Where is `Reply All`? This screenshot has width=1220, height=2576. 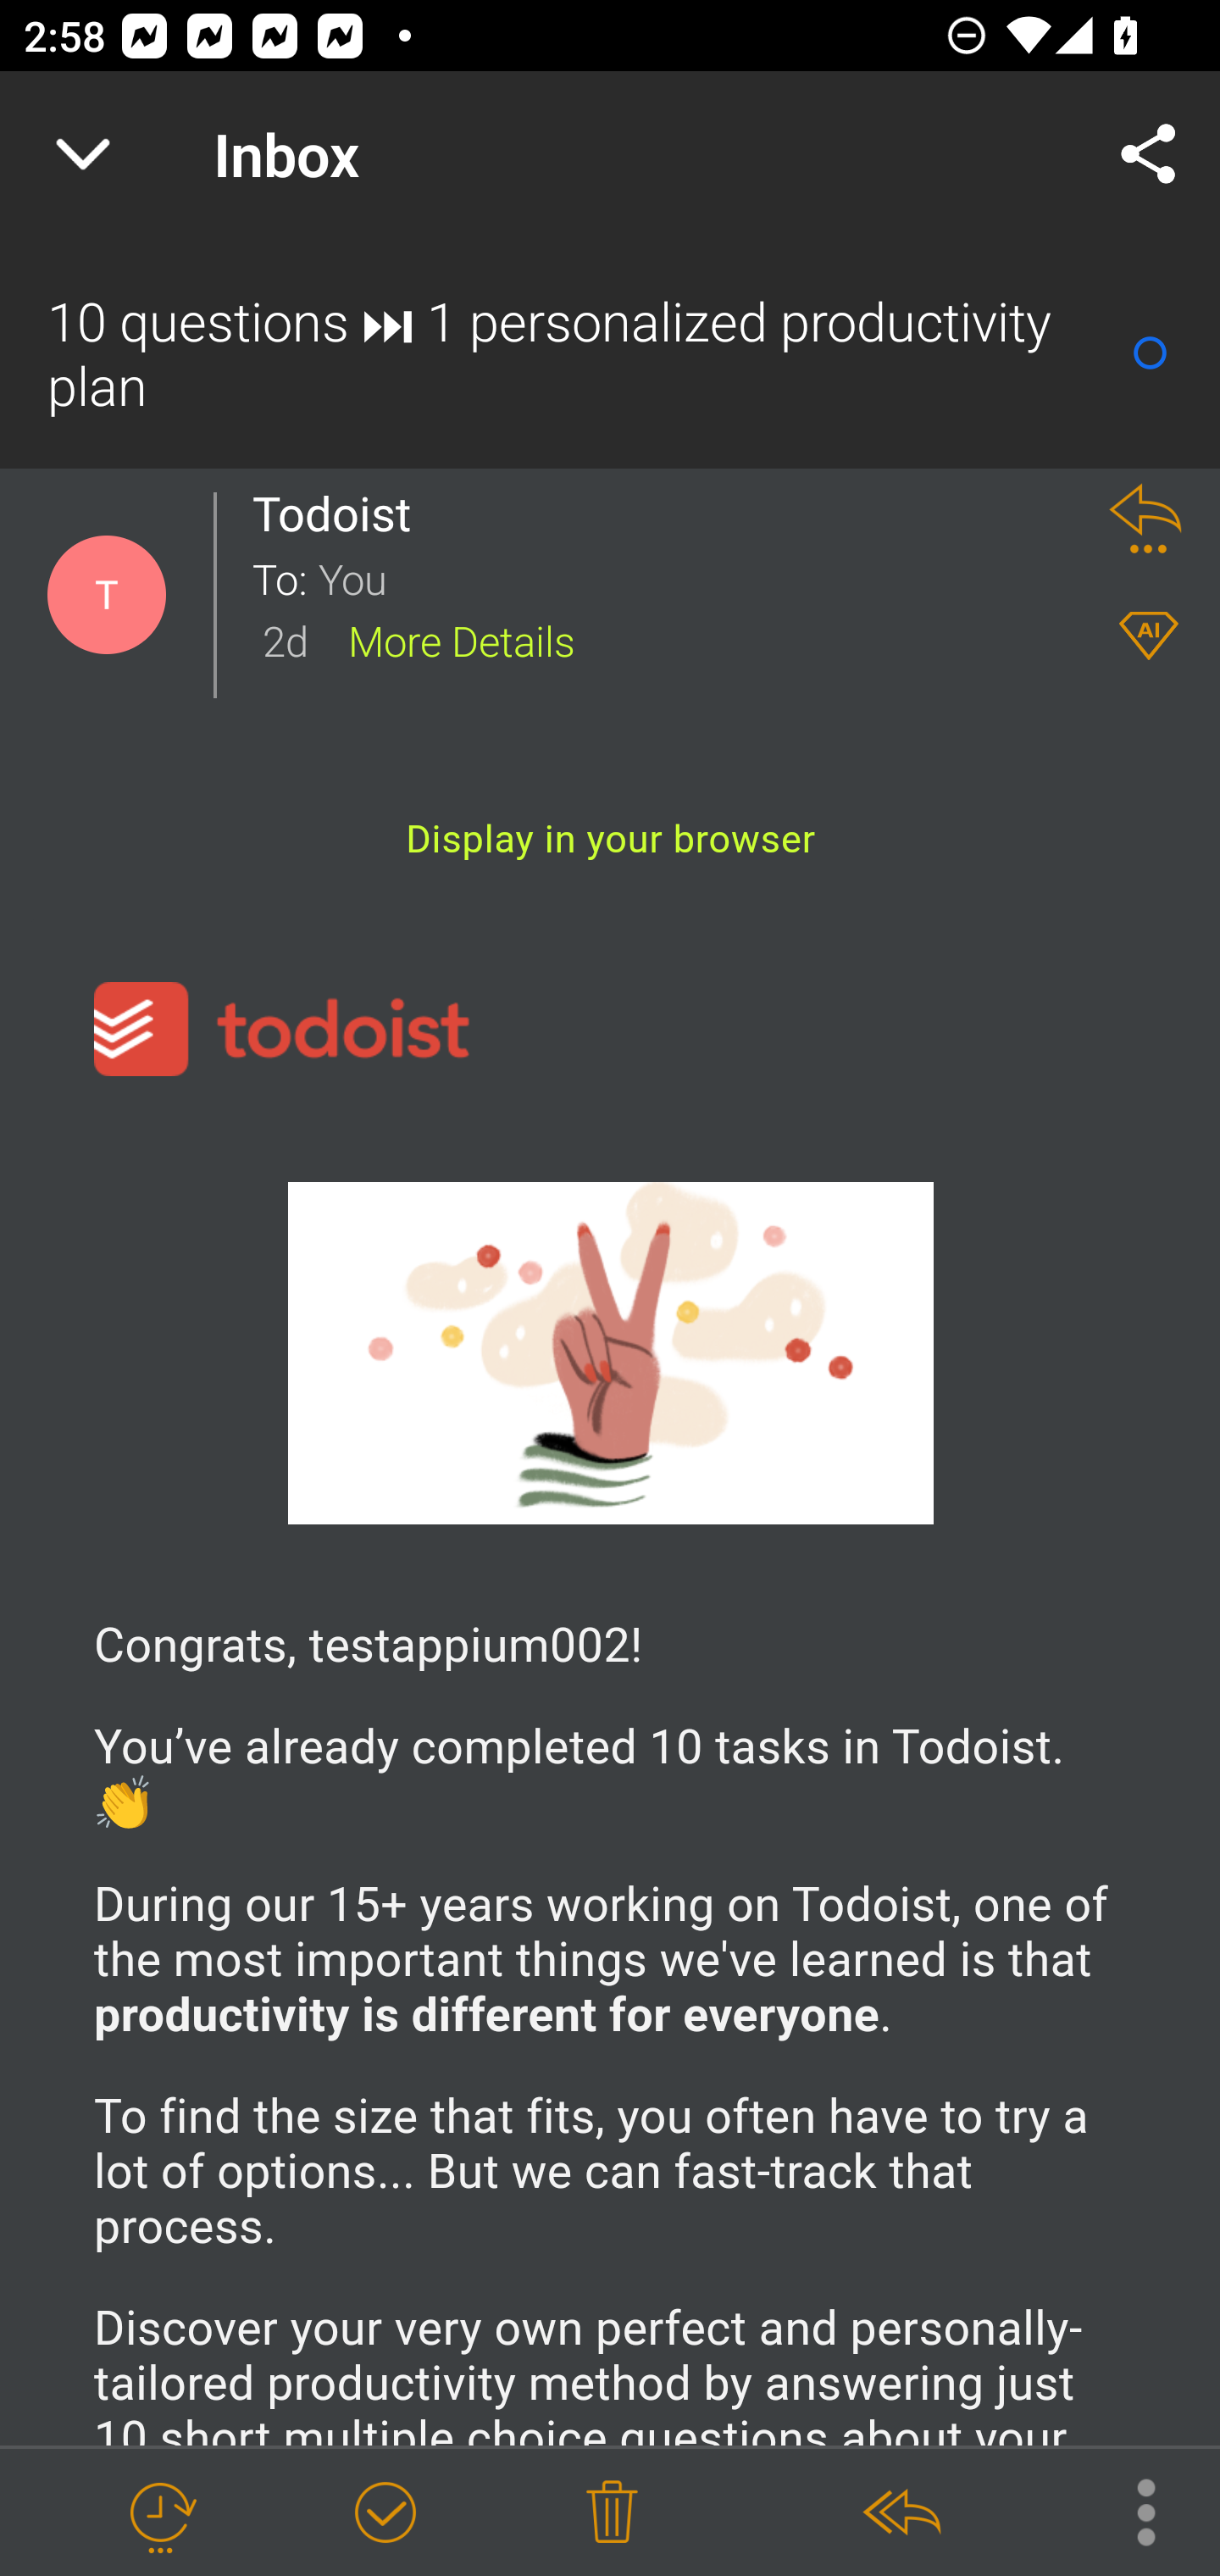 Reply All is located at coordinates (901, 2513).